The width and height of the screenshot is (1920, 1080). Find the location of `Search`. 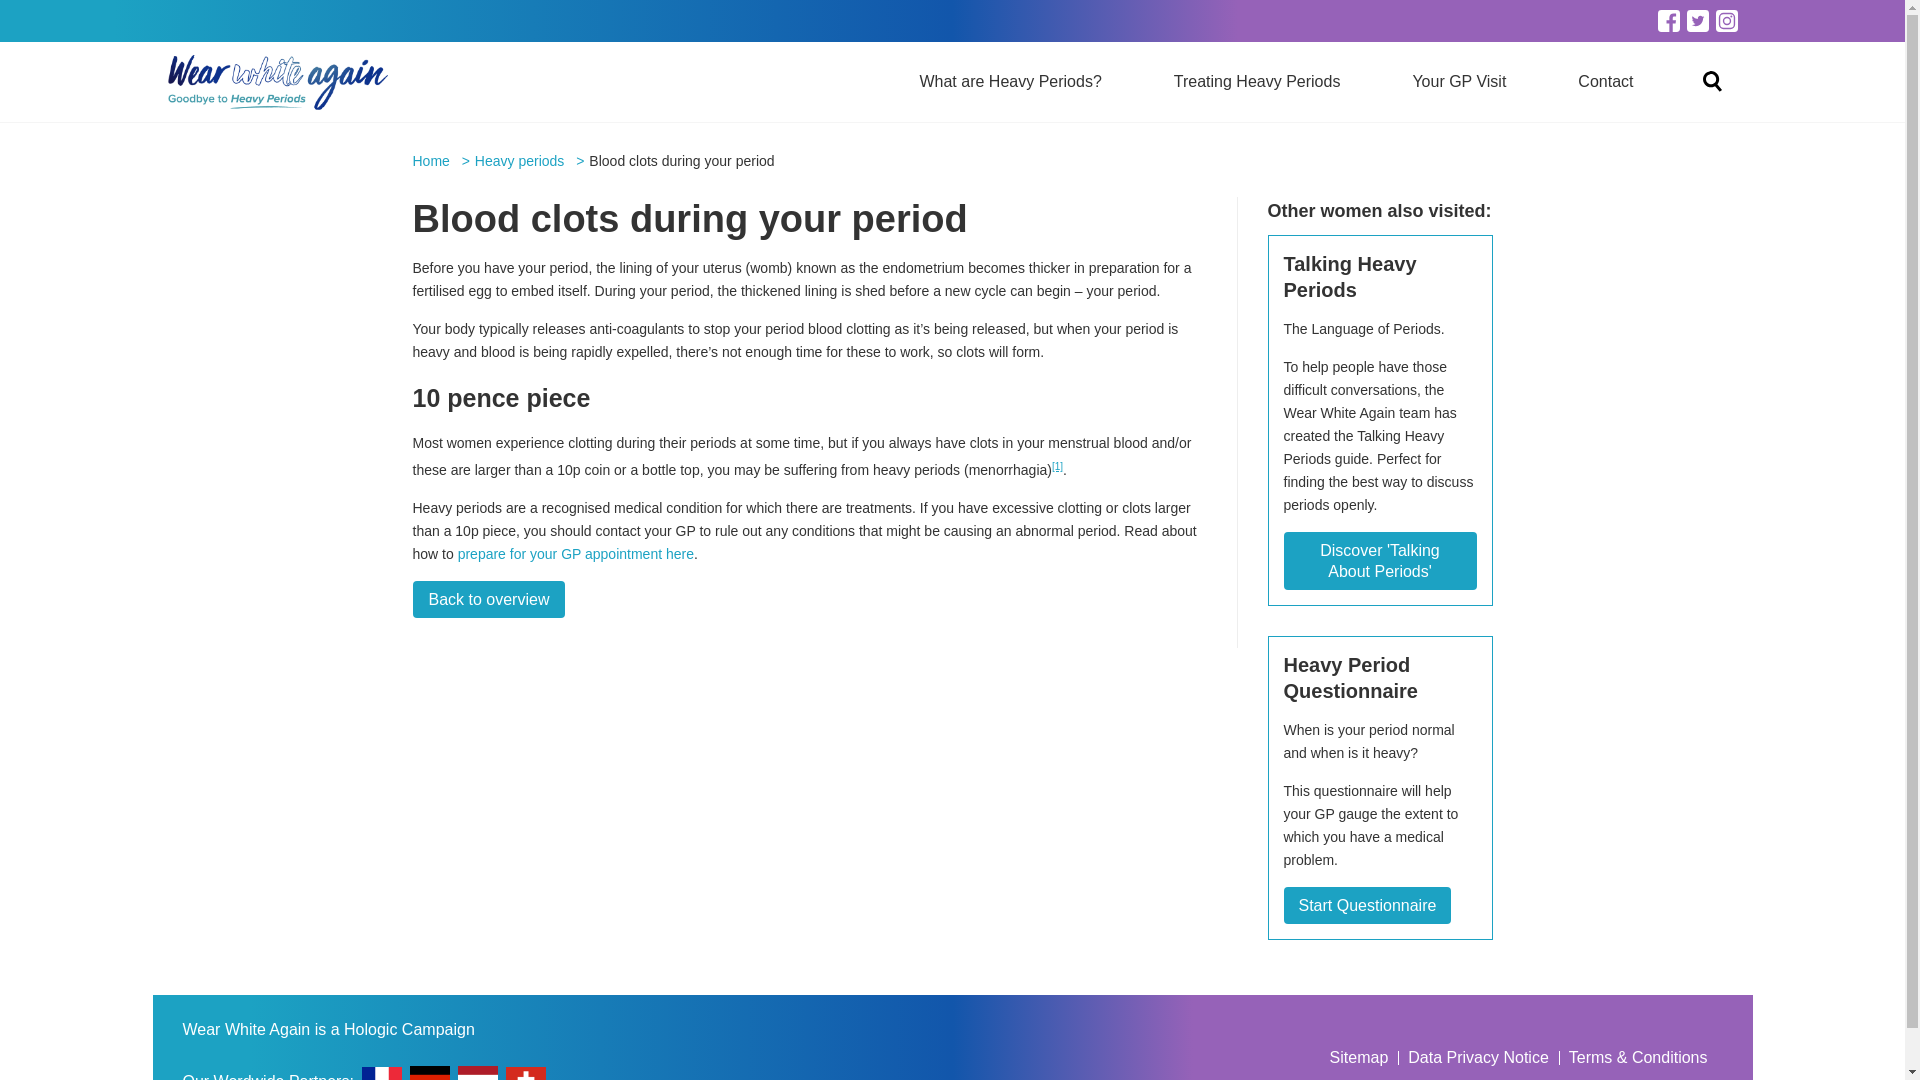

Search is located at coordinates (1152, 18).